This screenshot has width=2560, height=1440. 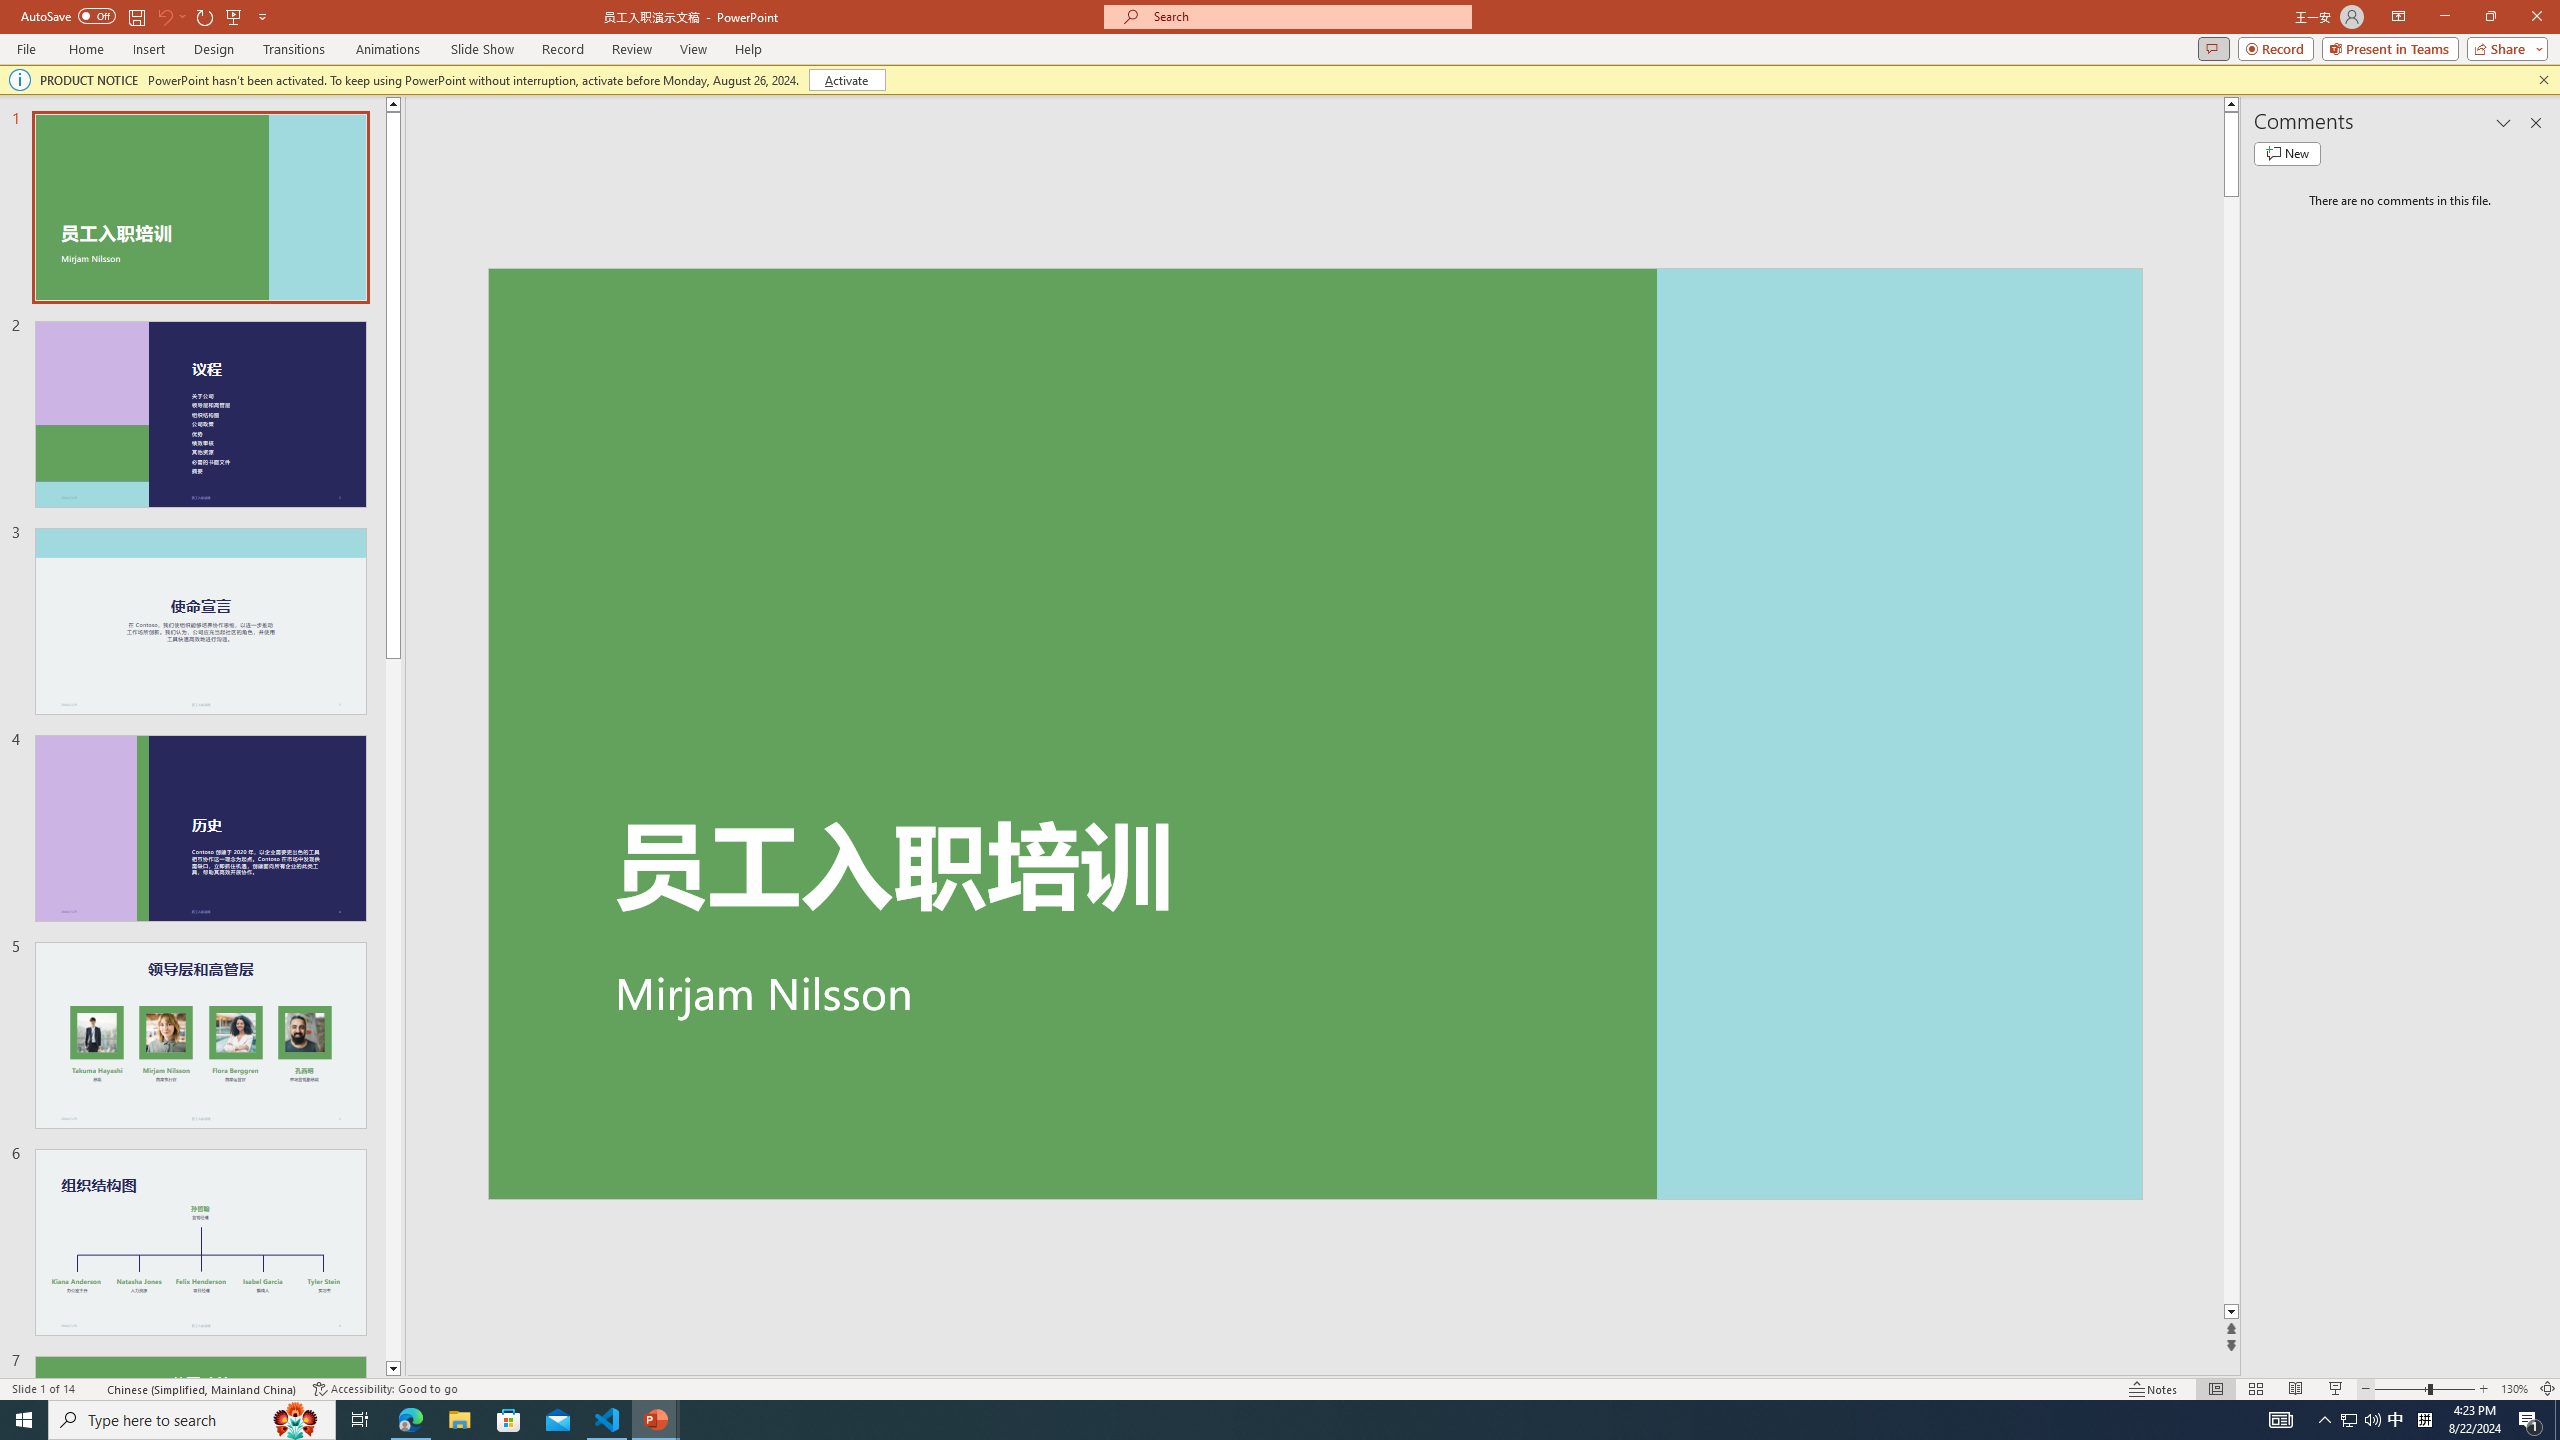 What do you see at coordinates (2514, 1389) in the screenshot?
I see `Zoom 130%` at bounding box center [2514, 1389].